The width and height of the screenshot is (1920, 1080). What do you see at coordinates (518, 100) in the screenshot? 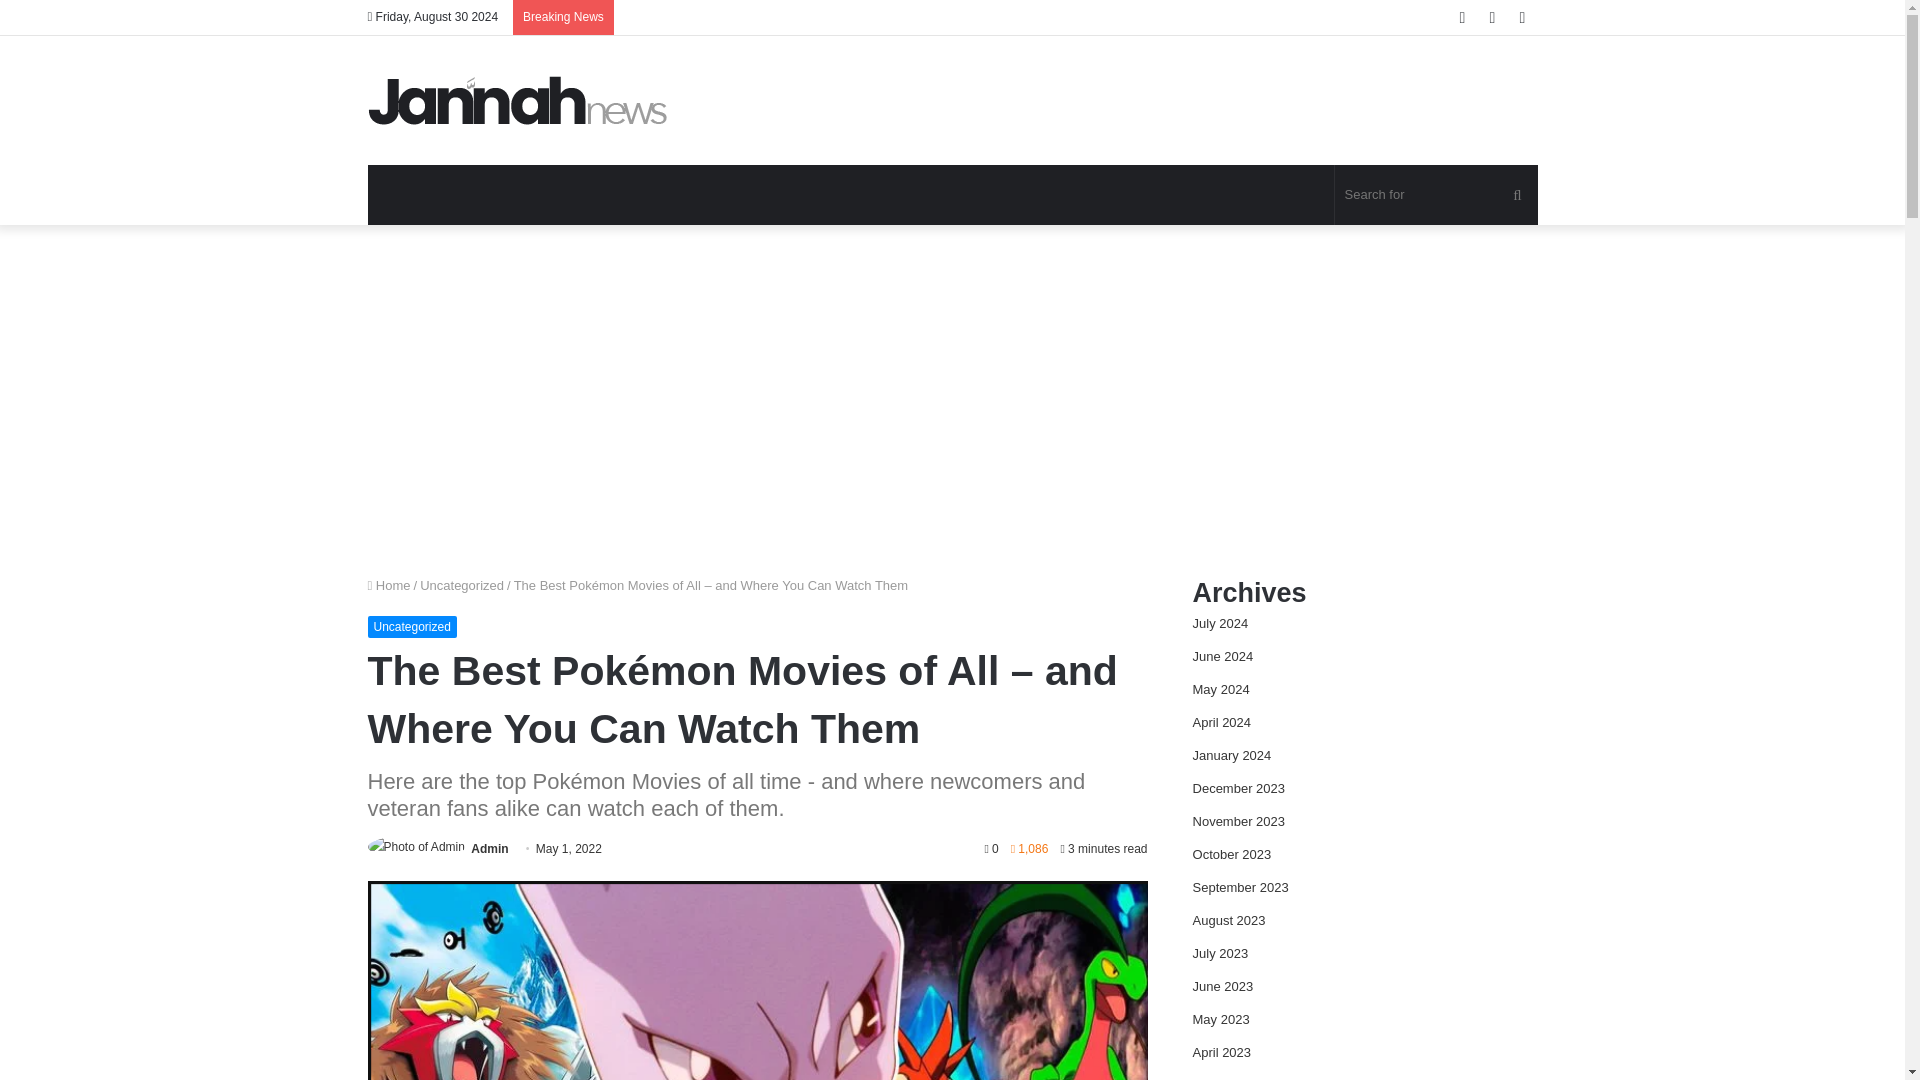
I see `Movie News` at bounding box center [518, 100].